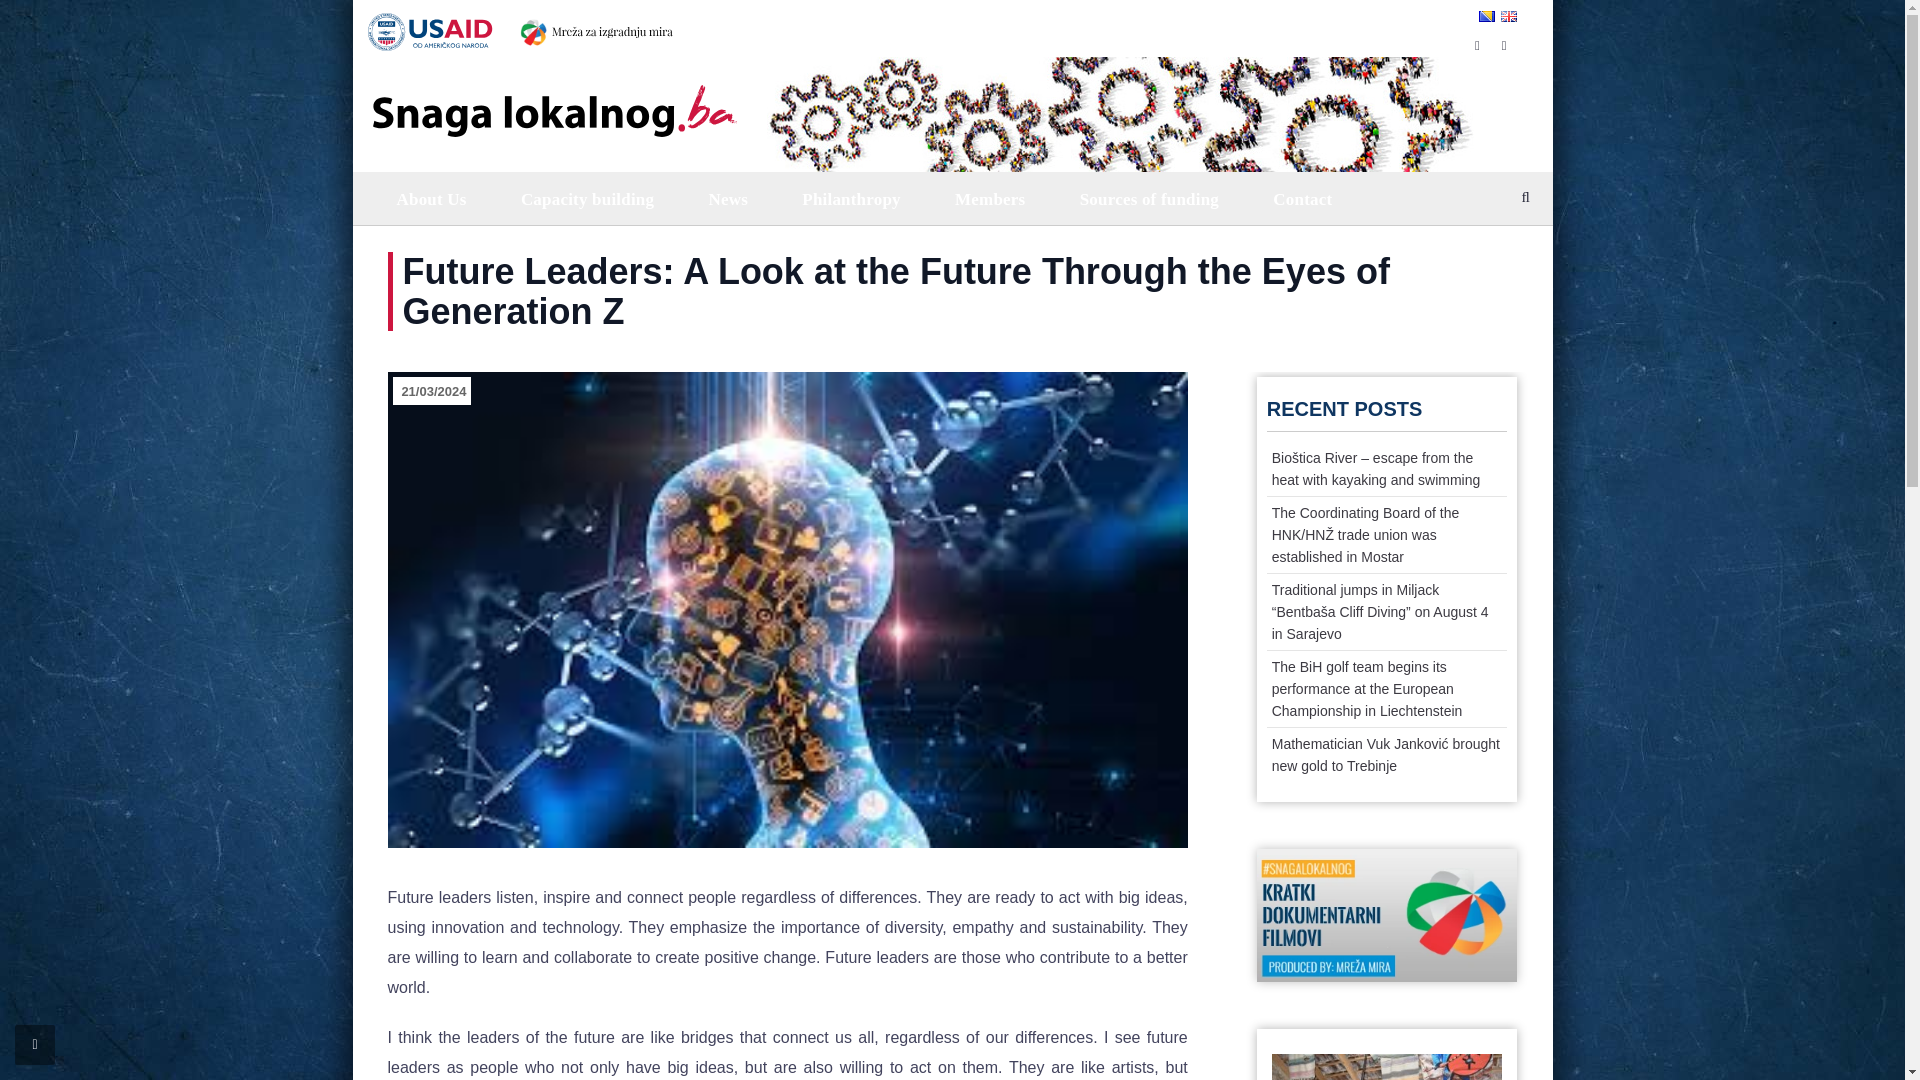 This screenshot has height=1080, width=1920. What do you see at coordinates (1147, 198) in the screenshot?
I see `Sources of funding` at bounding box center [1147, 198].